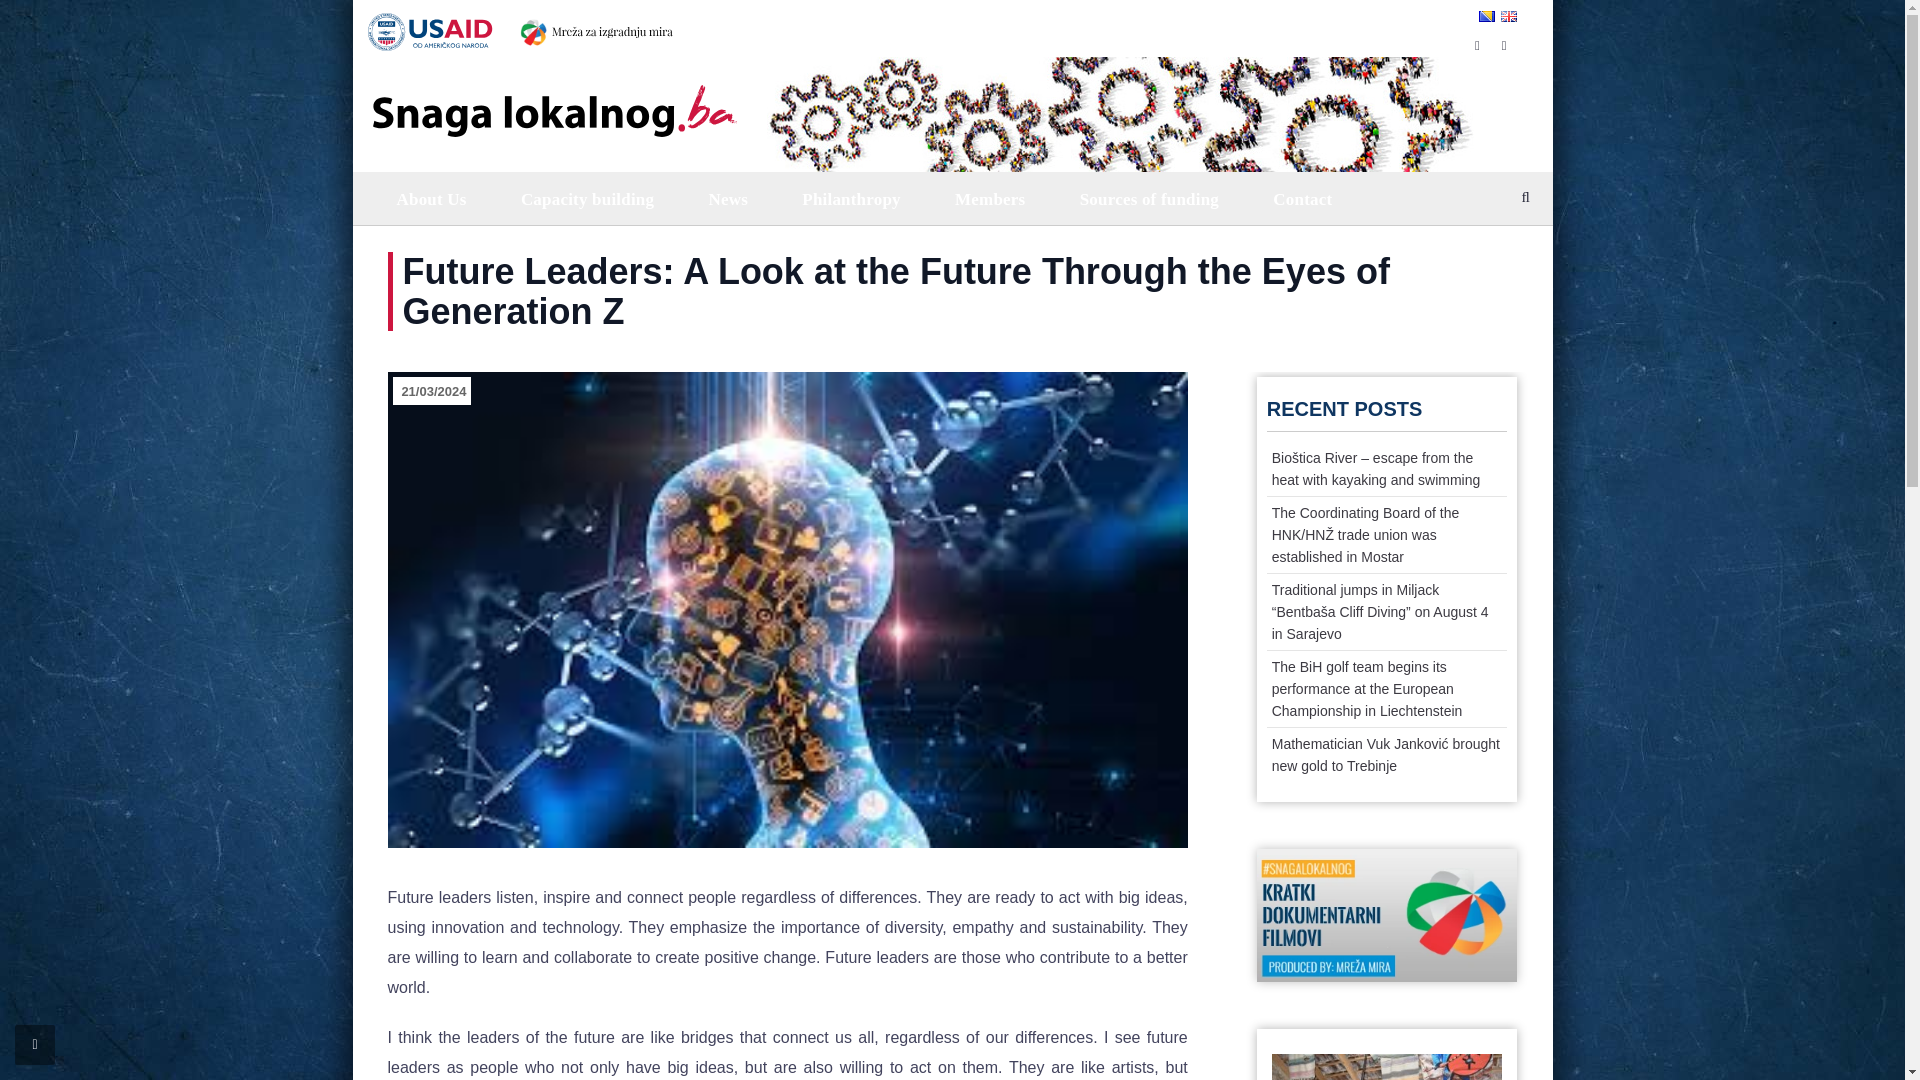 This screenshot has height=1080, width=1920. What do you see at coordinates (1147, 198) in the screenshot?
I see `Sources of funding` at bounding box center [1147, 198].